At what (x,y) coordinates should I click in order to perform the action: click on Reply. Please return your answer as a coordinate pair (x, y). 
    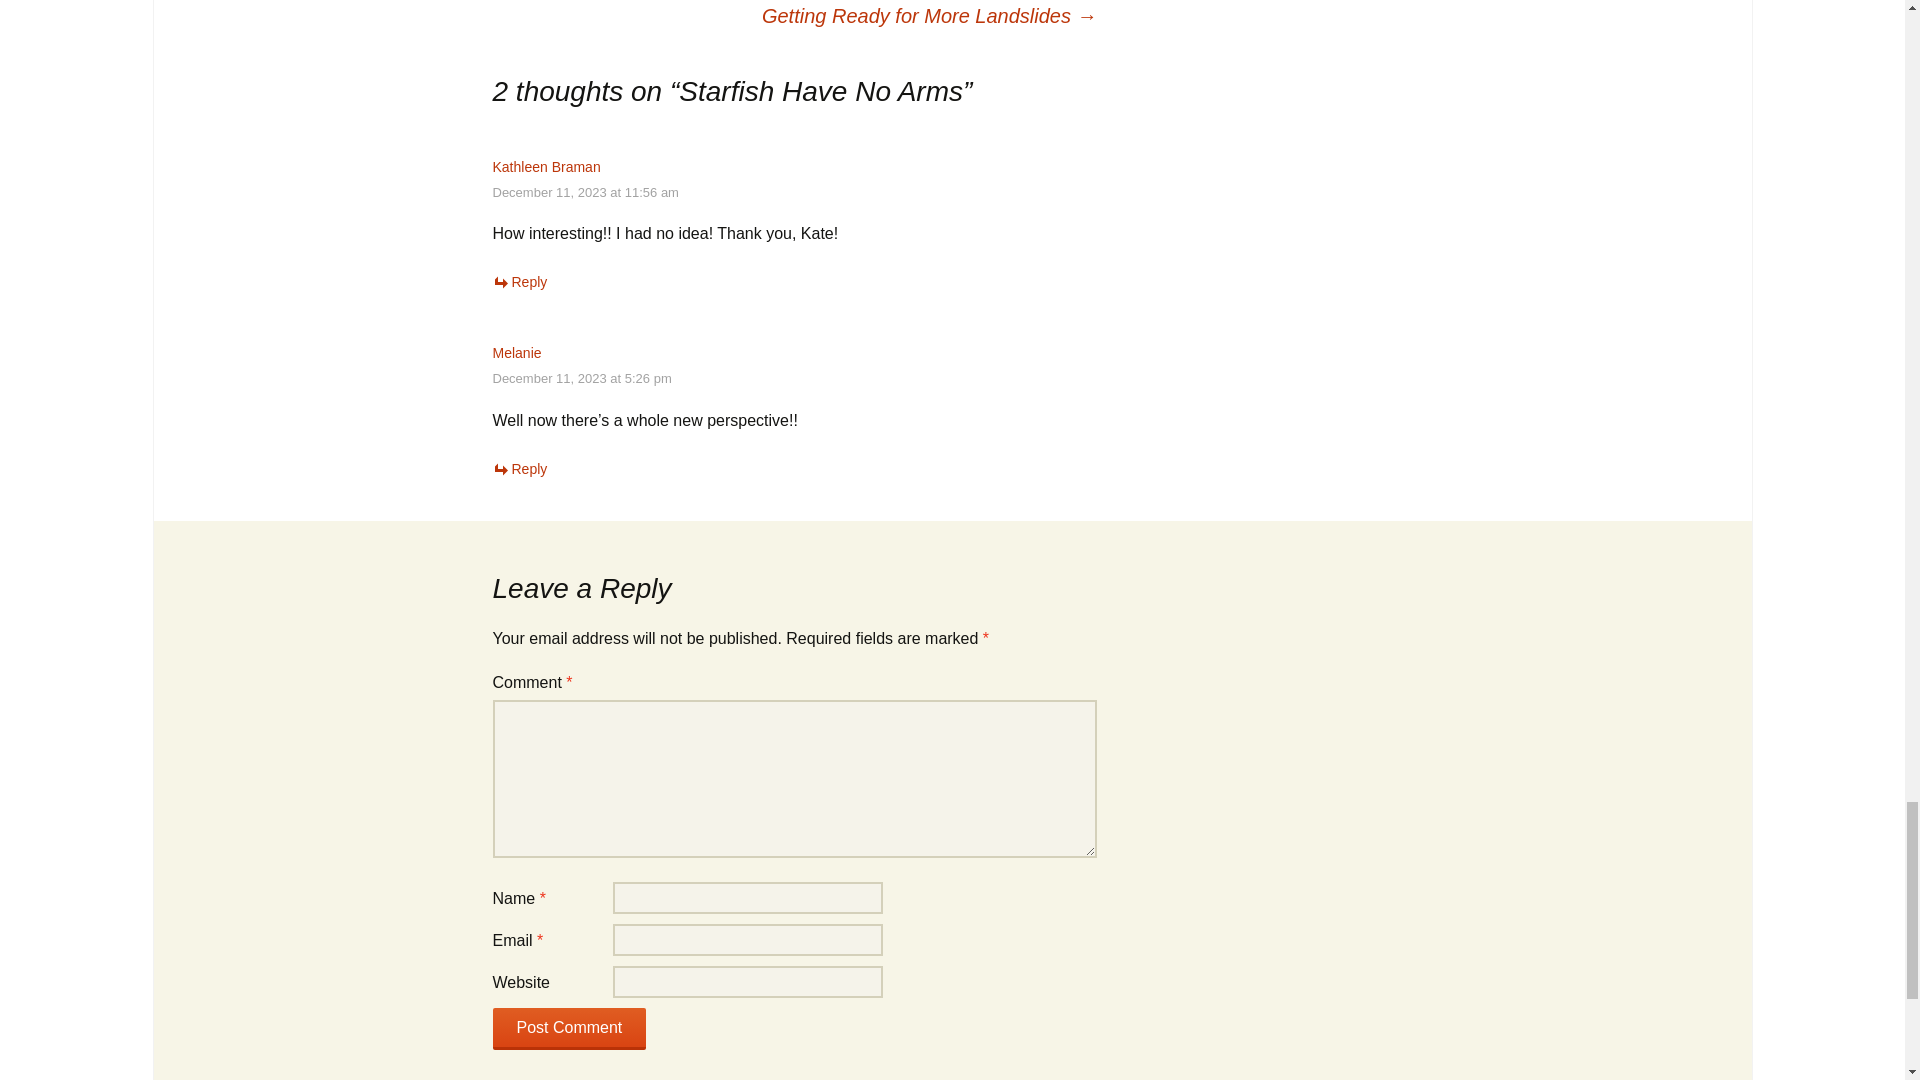
    Looking at the image, I should click on (519, 469).